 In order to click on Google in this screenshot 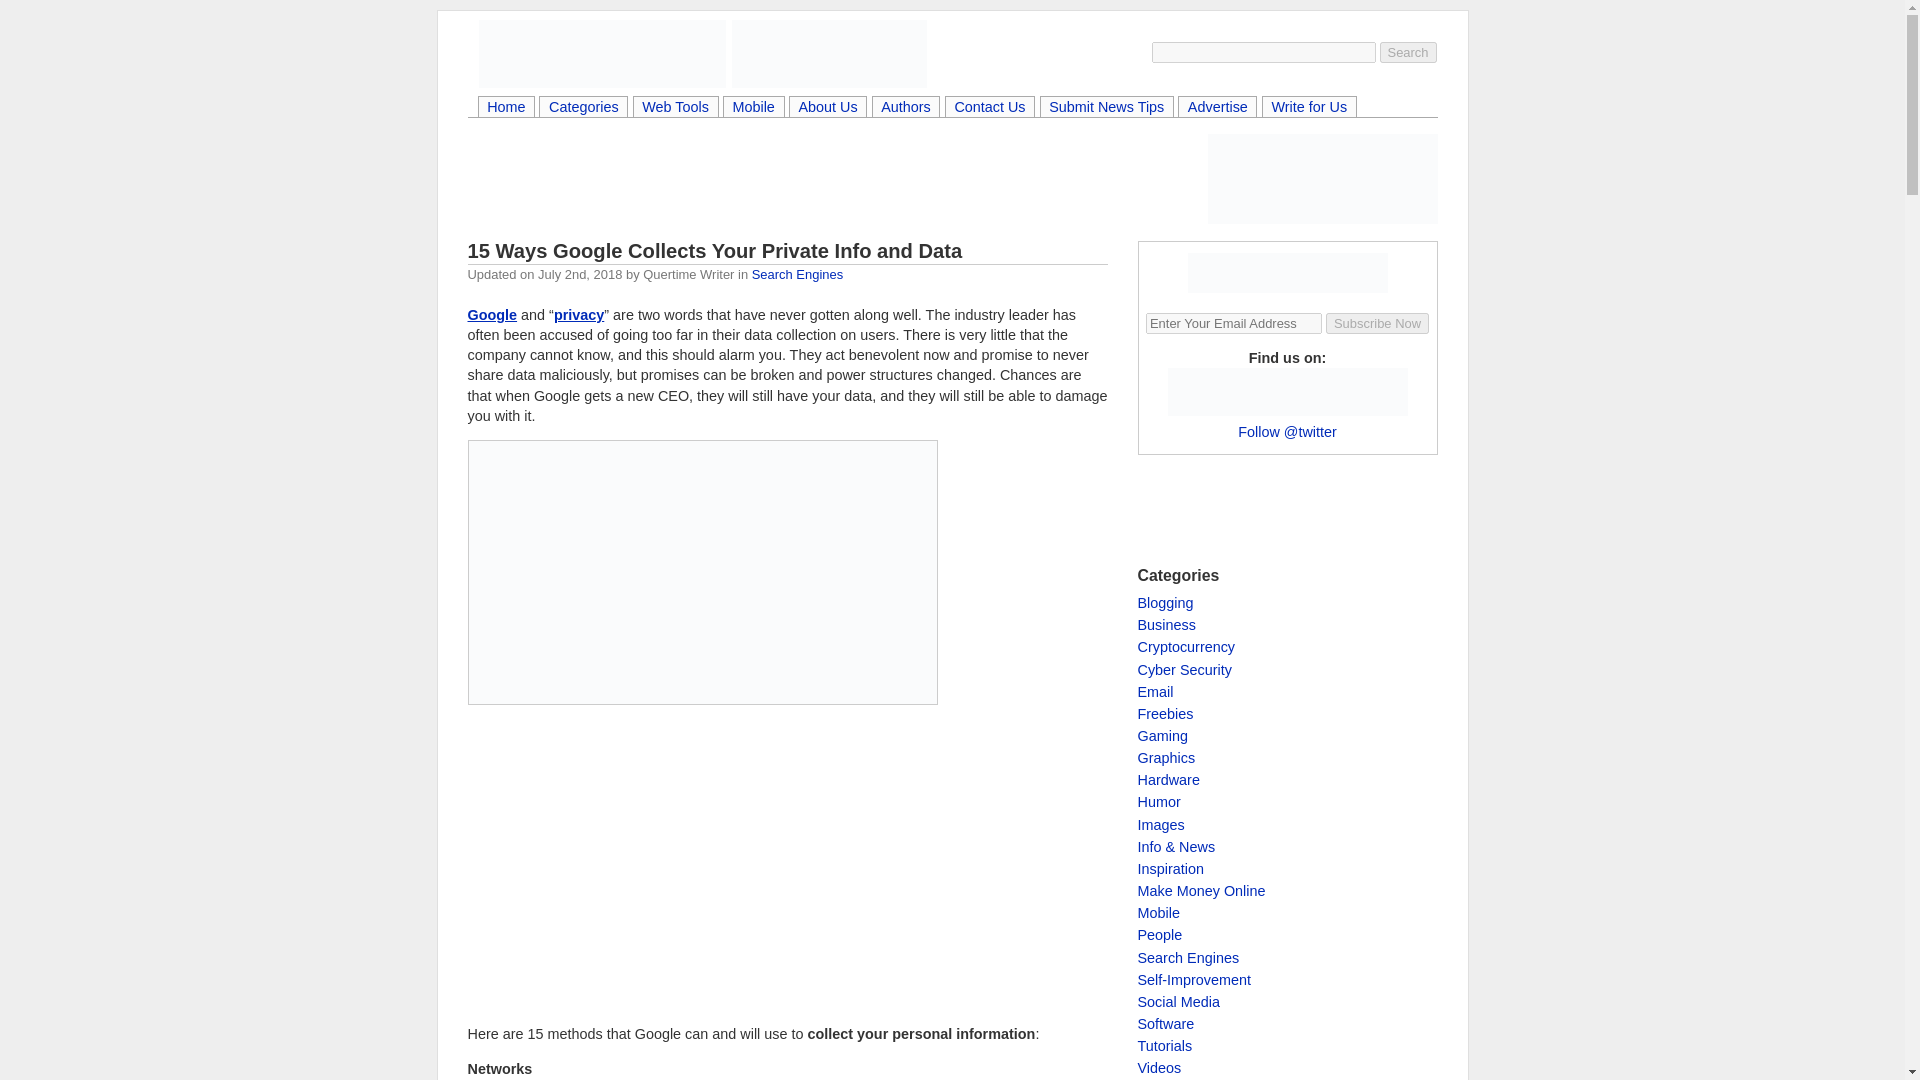, I will do `click(493, 314)`.